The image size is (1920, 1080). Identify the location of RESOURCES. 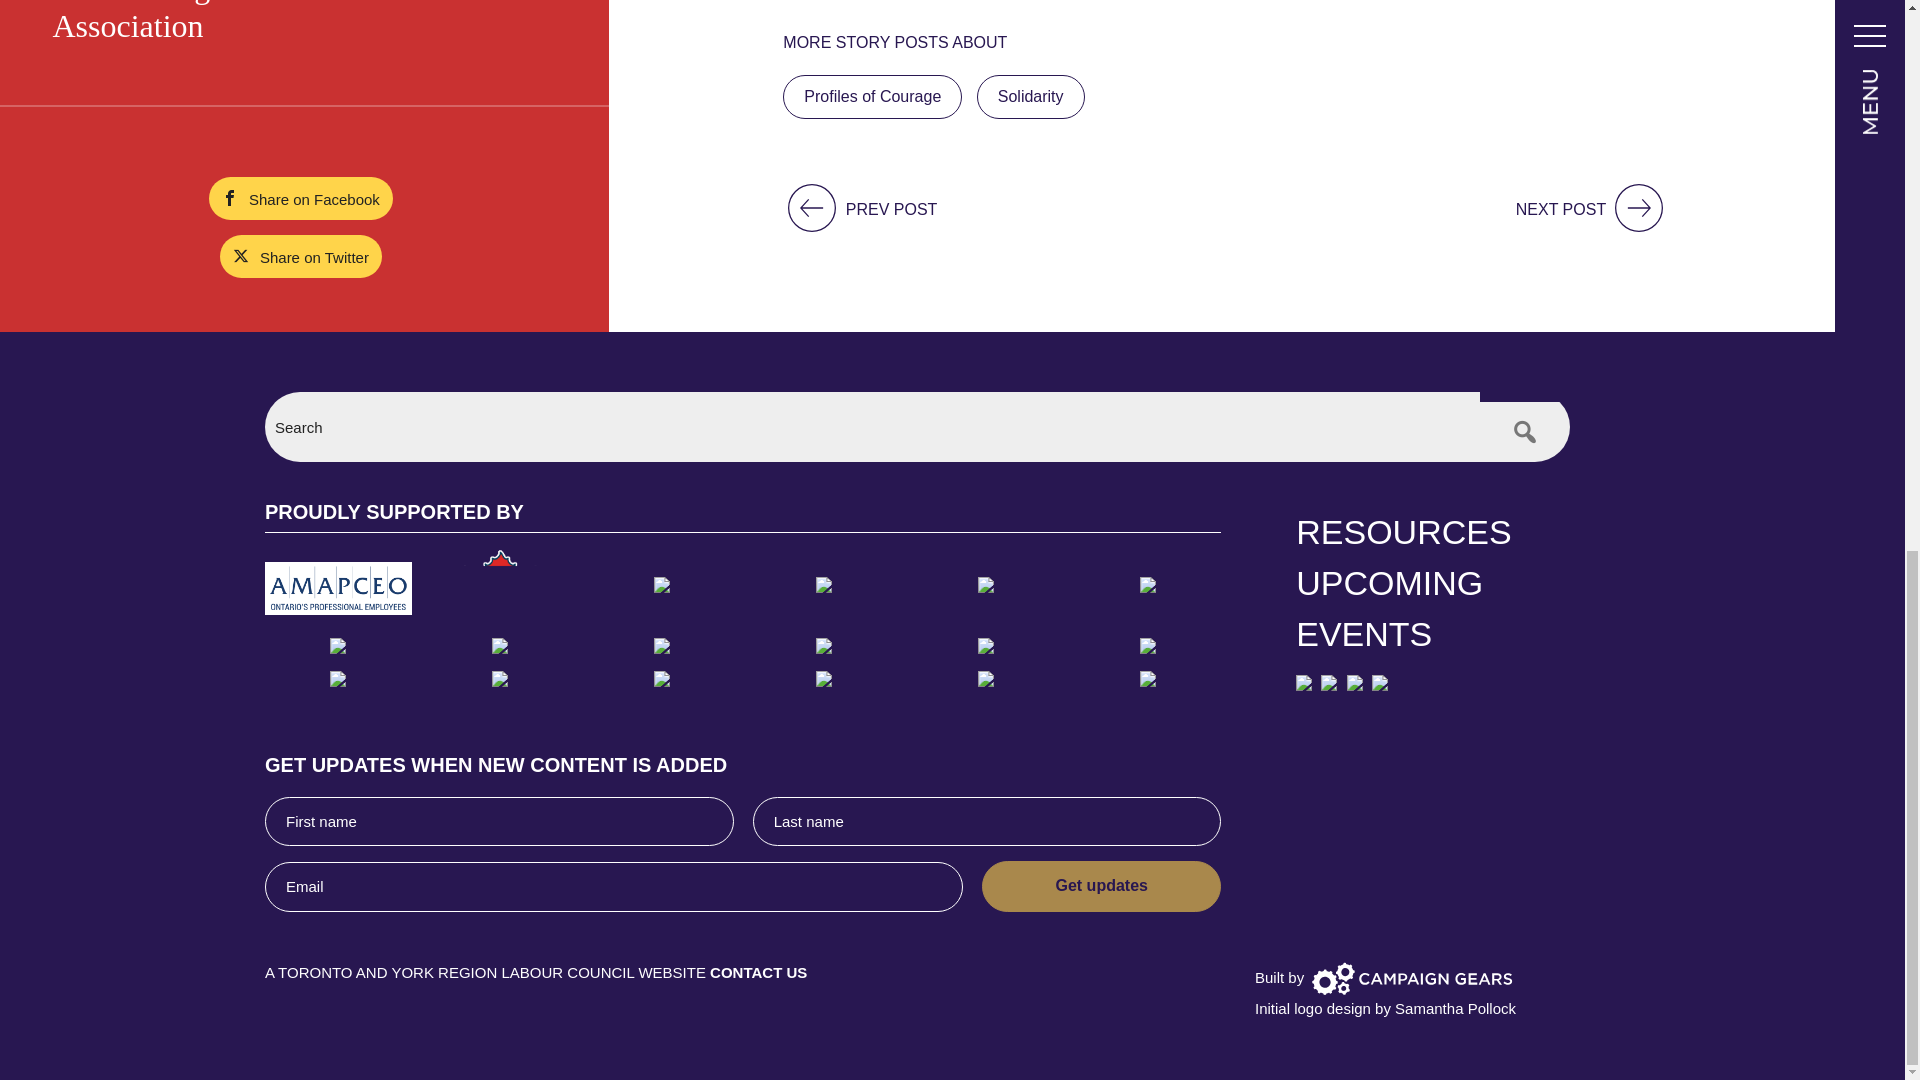
(1433, 532).